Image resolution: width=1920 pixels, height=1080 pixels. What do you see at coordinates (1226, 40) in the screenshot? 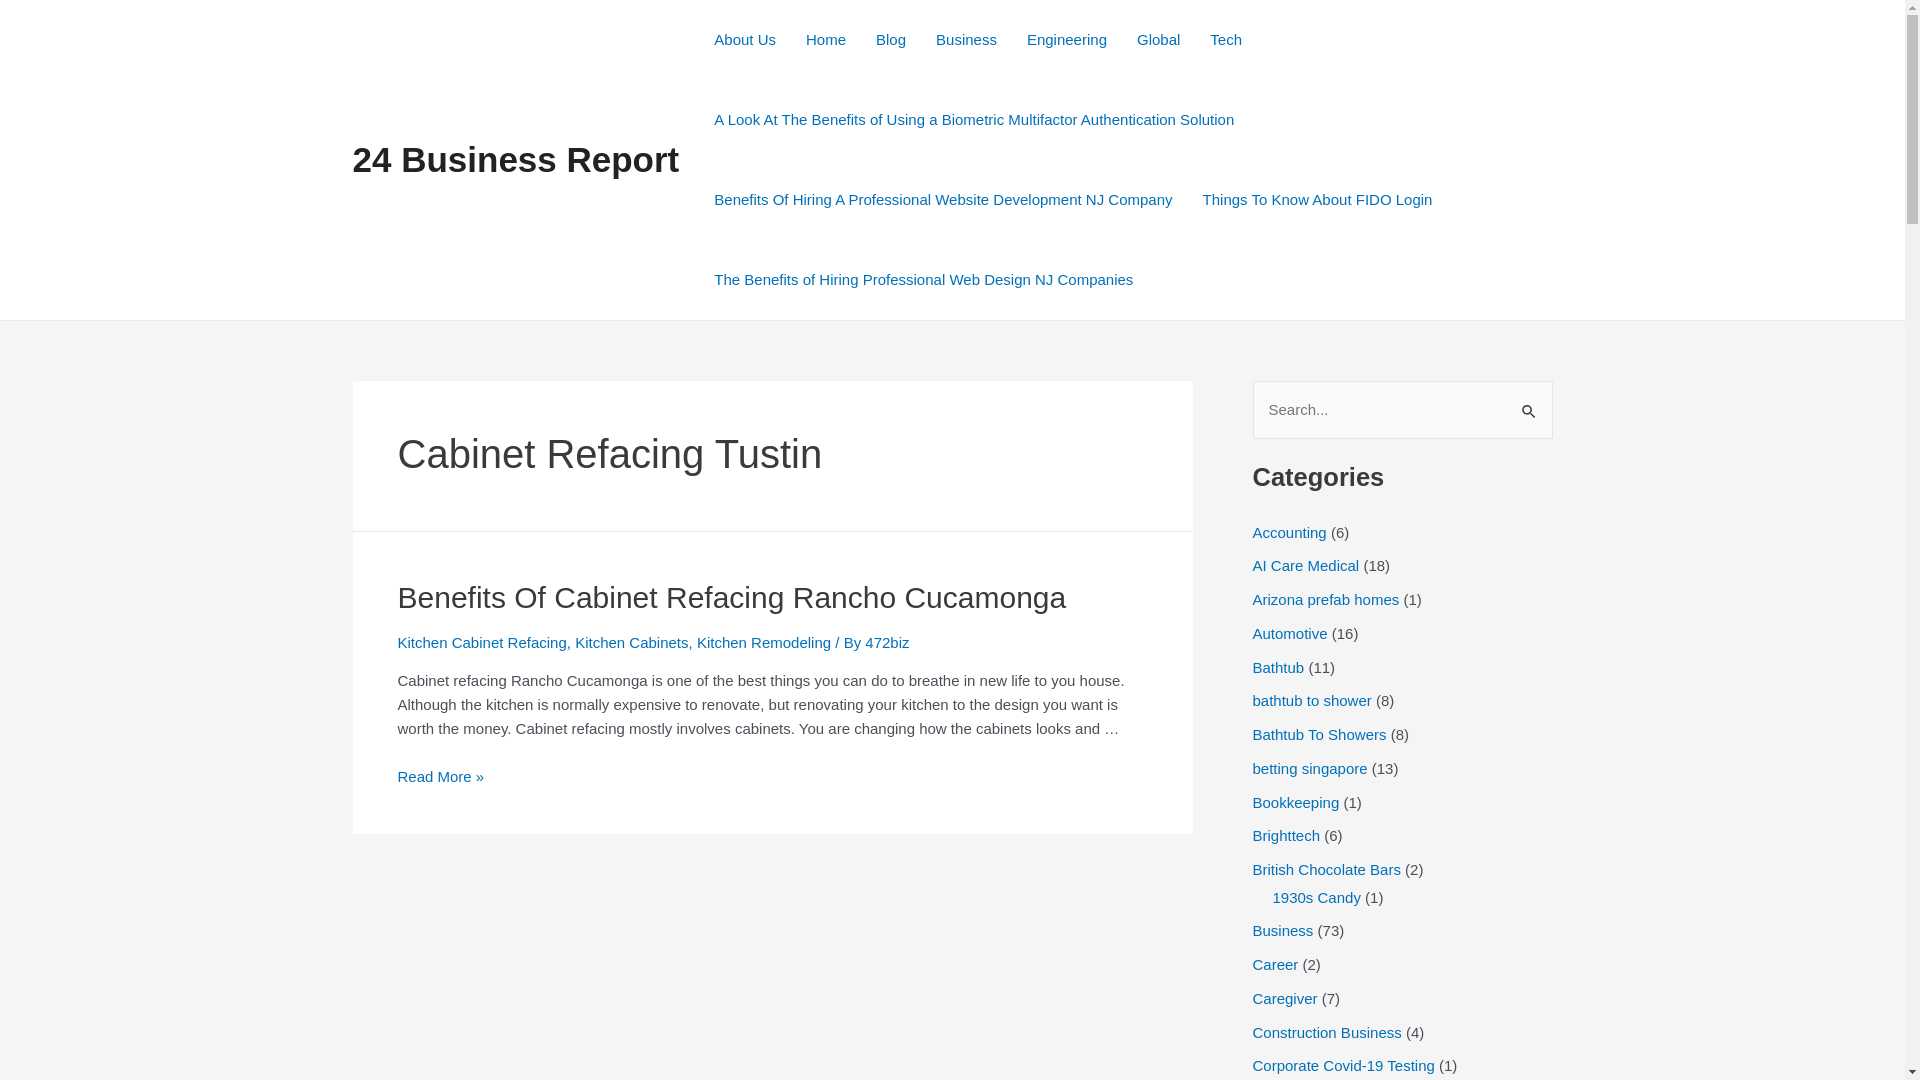
I see `Tech` at bounding box center [1226, 40].